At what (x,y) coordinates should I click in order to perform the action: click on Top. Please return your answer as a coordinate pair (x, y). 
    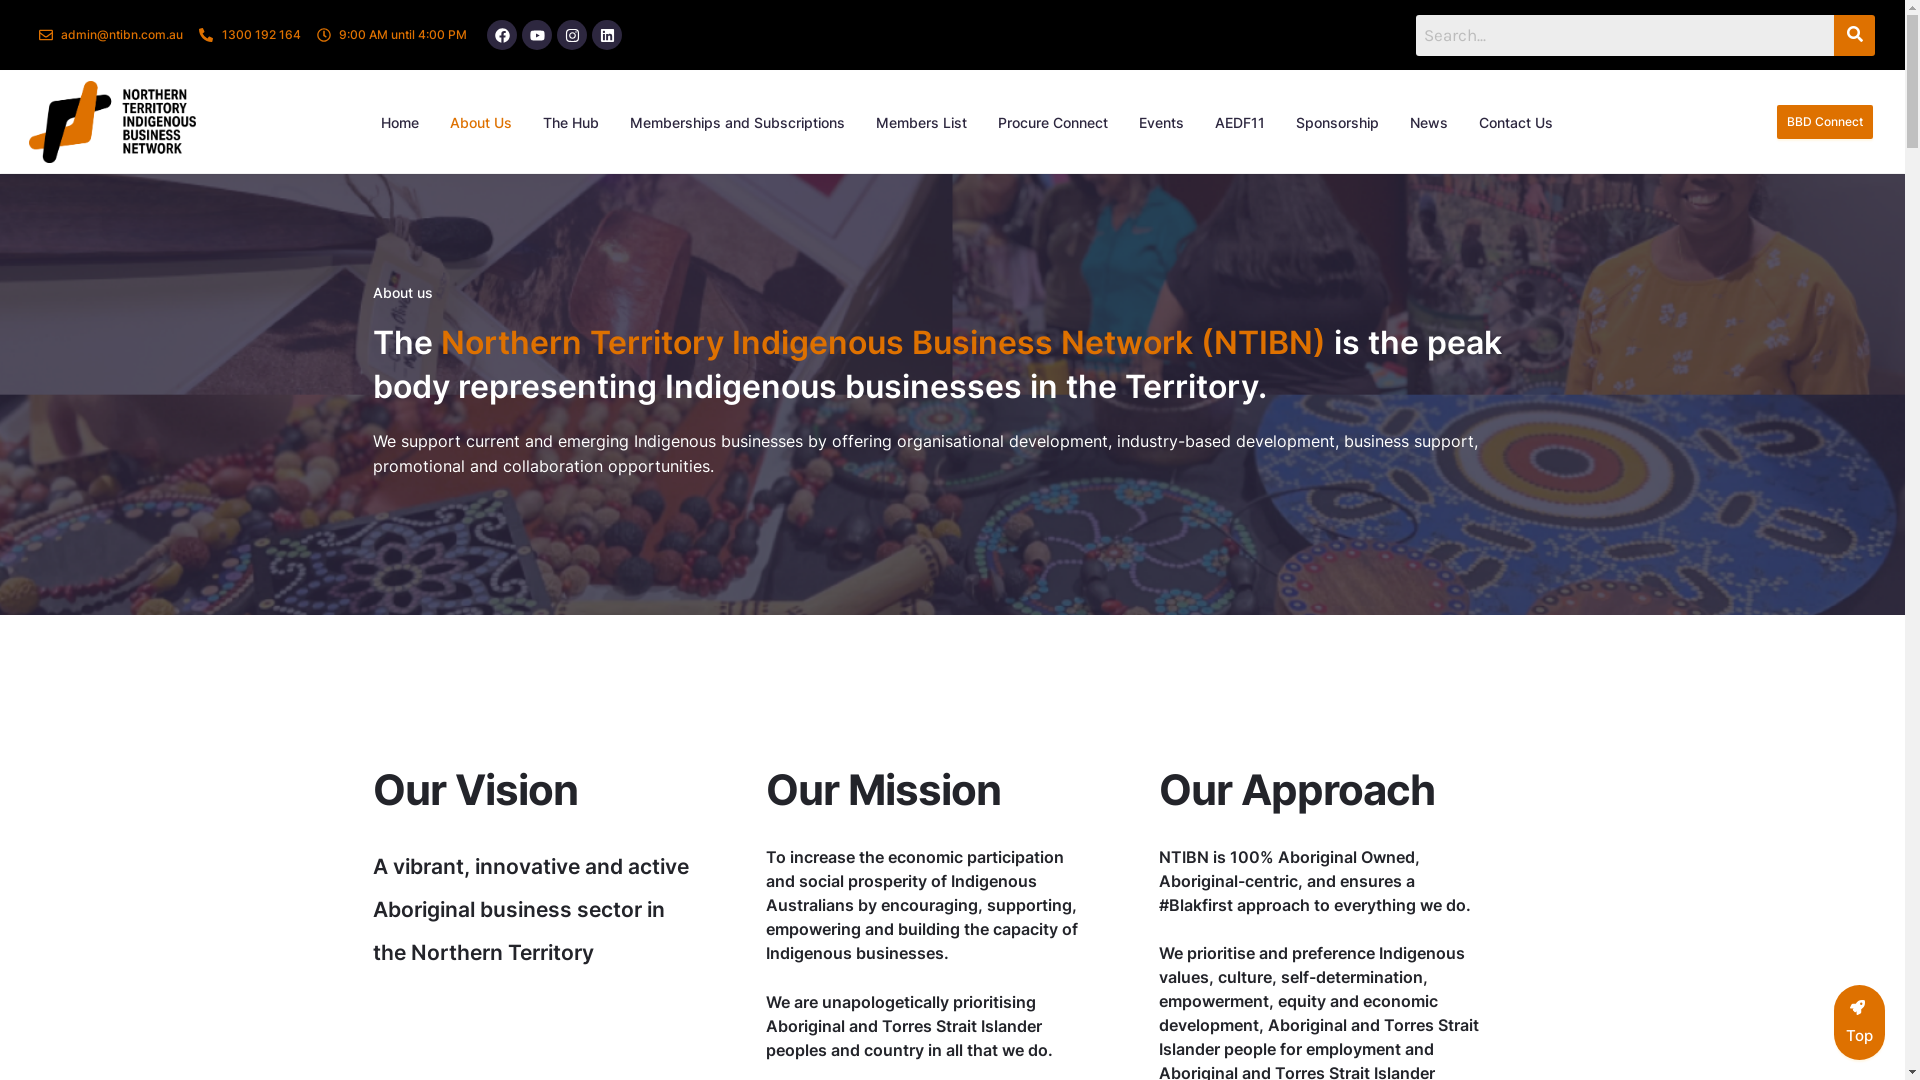
    Looking at the image, I should click on (1860, 1022).